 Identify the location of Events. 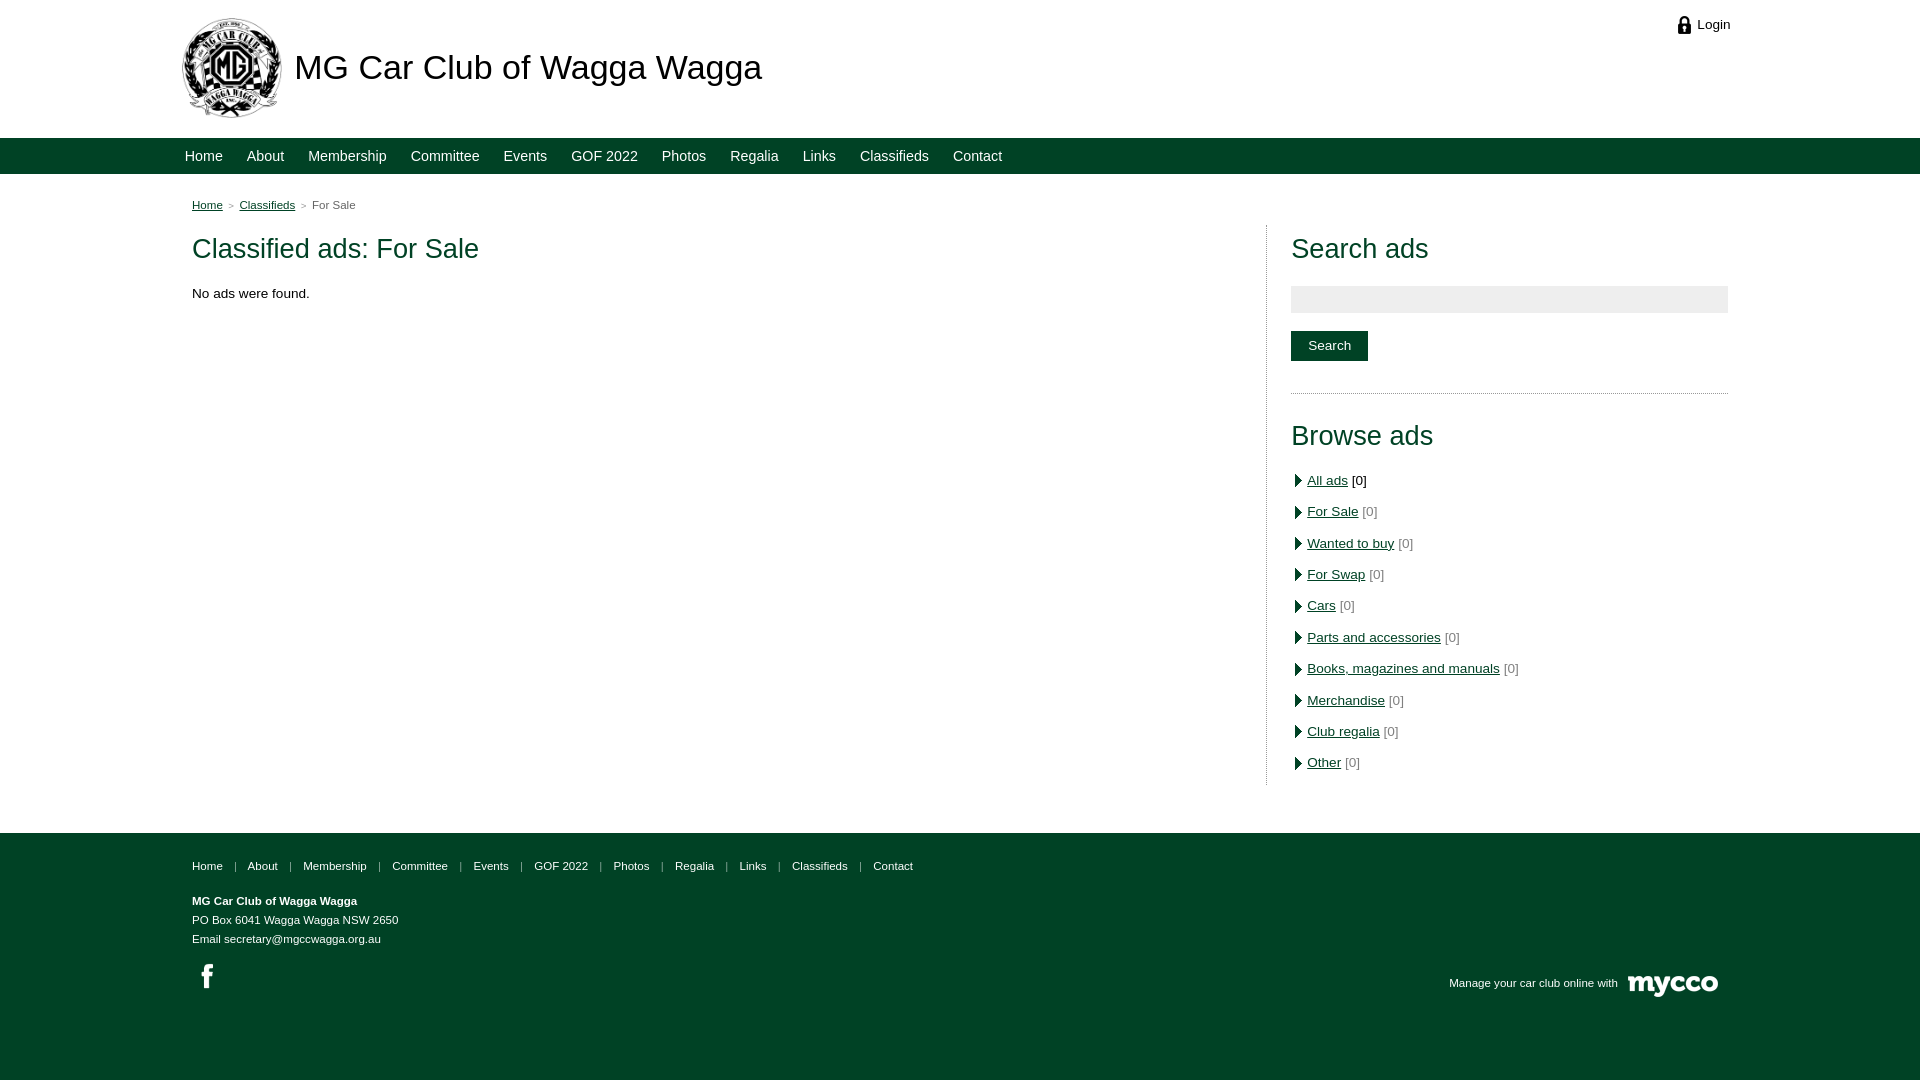
(490, 866).